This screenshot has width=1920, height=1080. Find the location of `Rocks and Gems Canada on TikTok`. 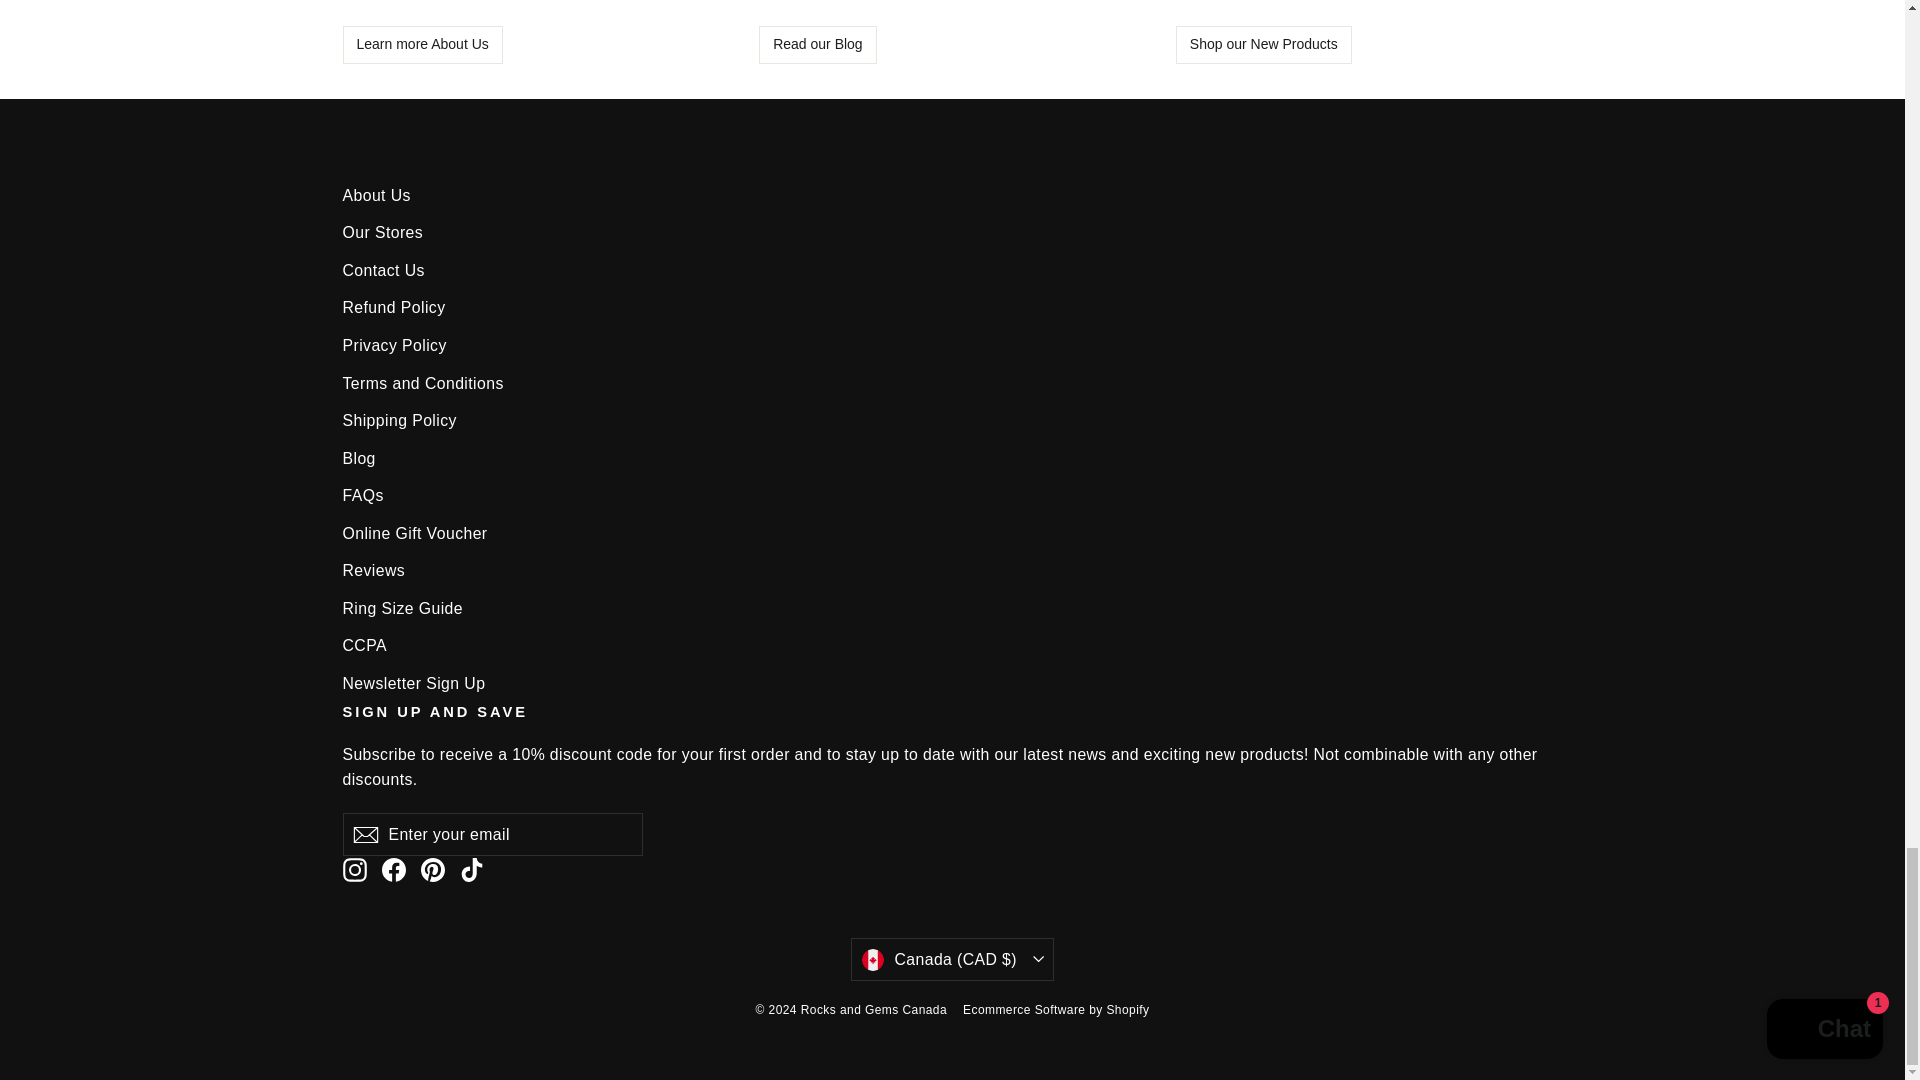

Rocks and Gems Canada on TikTok is located at coordinates (472, 870).